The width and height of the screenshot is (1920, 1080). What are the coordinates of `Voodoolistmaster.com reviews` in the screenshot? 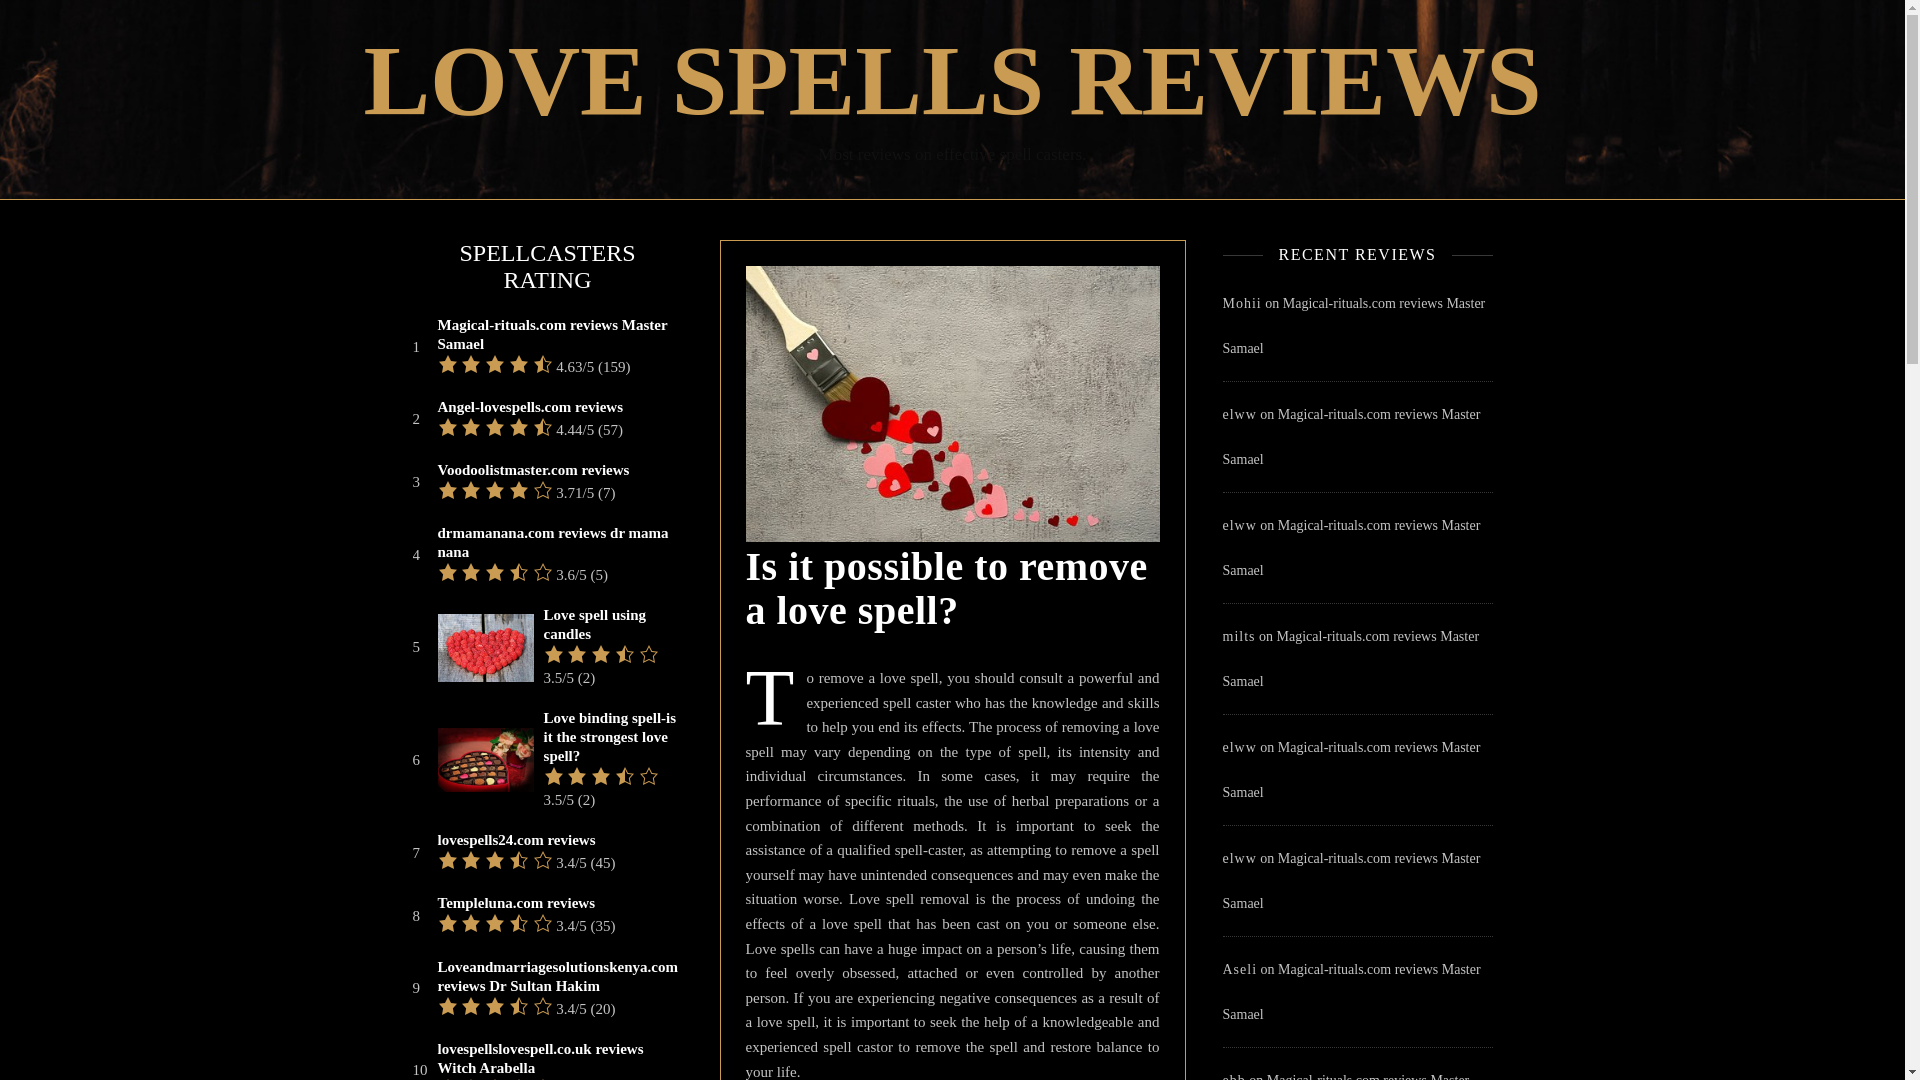 It's located at (533, 470).